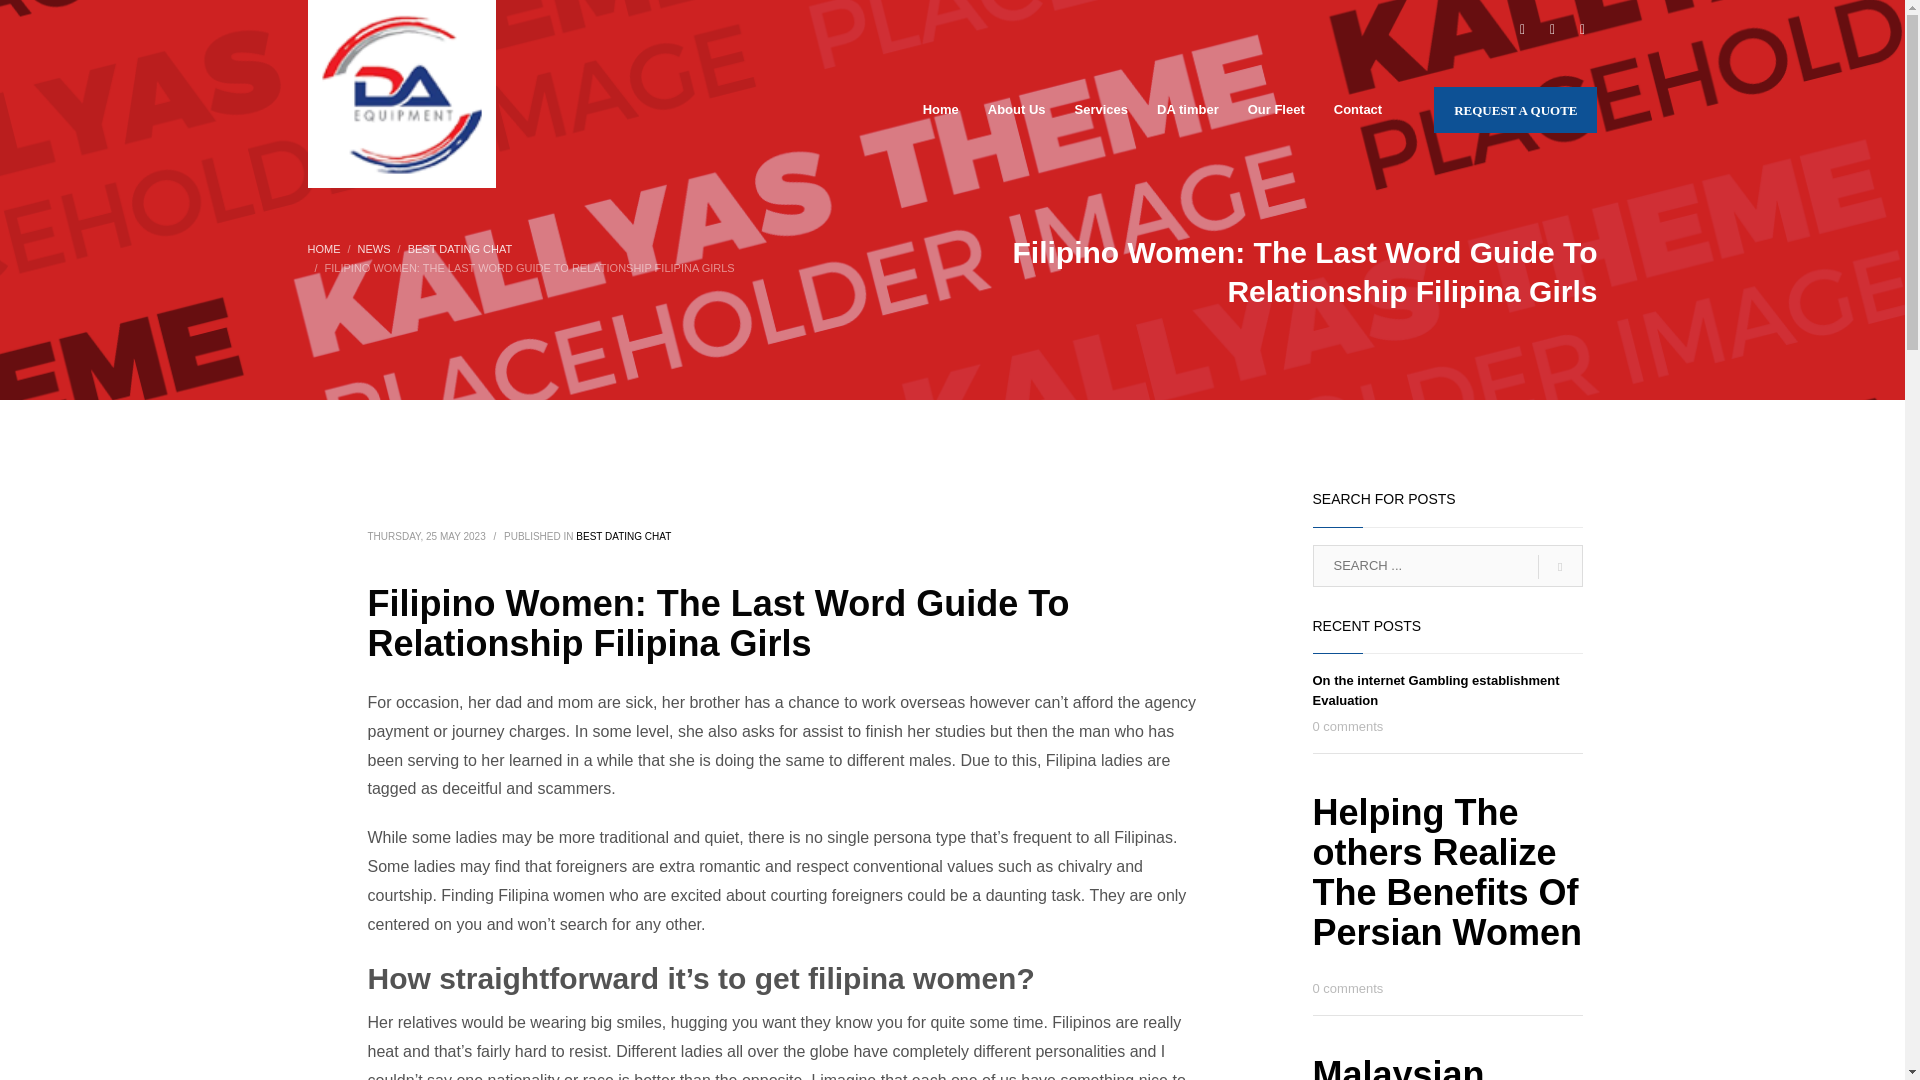 This screenshot has height=1080, width=1920. Describe the element at coordinates (1276, 109) in the screenshot. I see `Our Fleet` at that location.